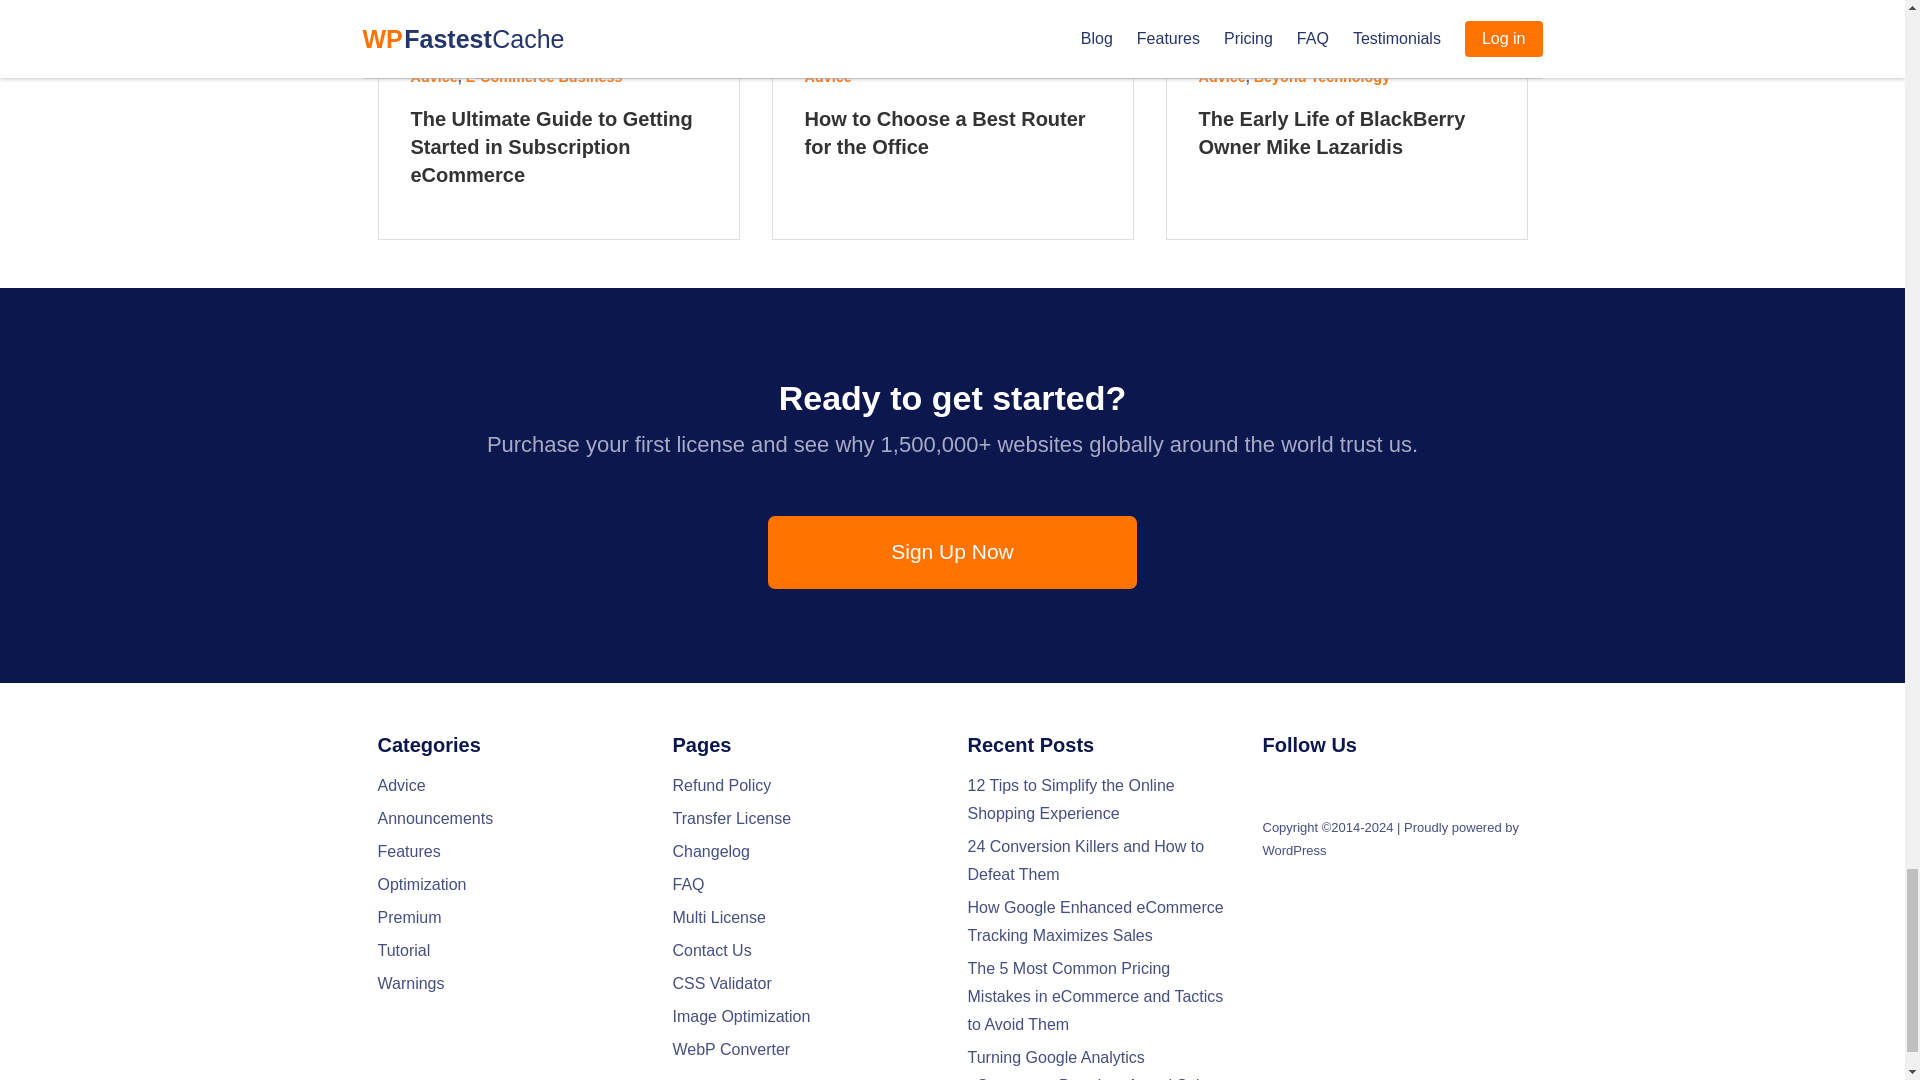  I want to click on E-Commerce Business, so click(544, 77).